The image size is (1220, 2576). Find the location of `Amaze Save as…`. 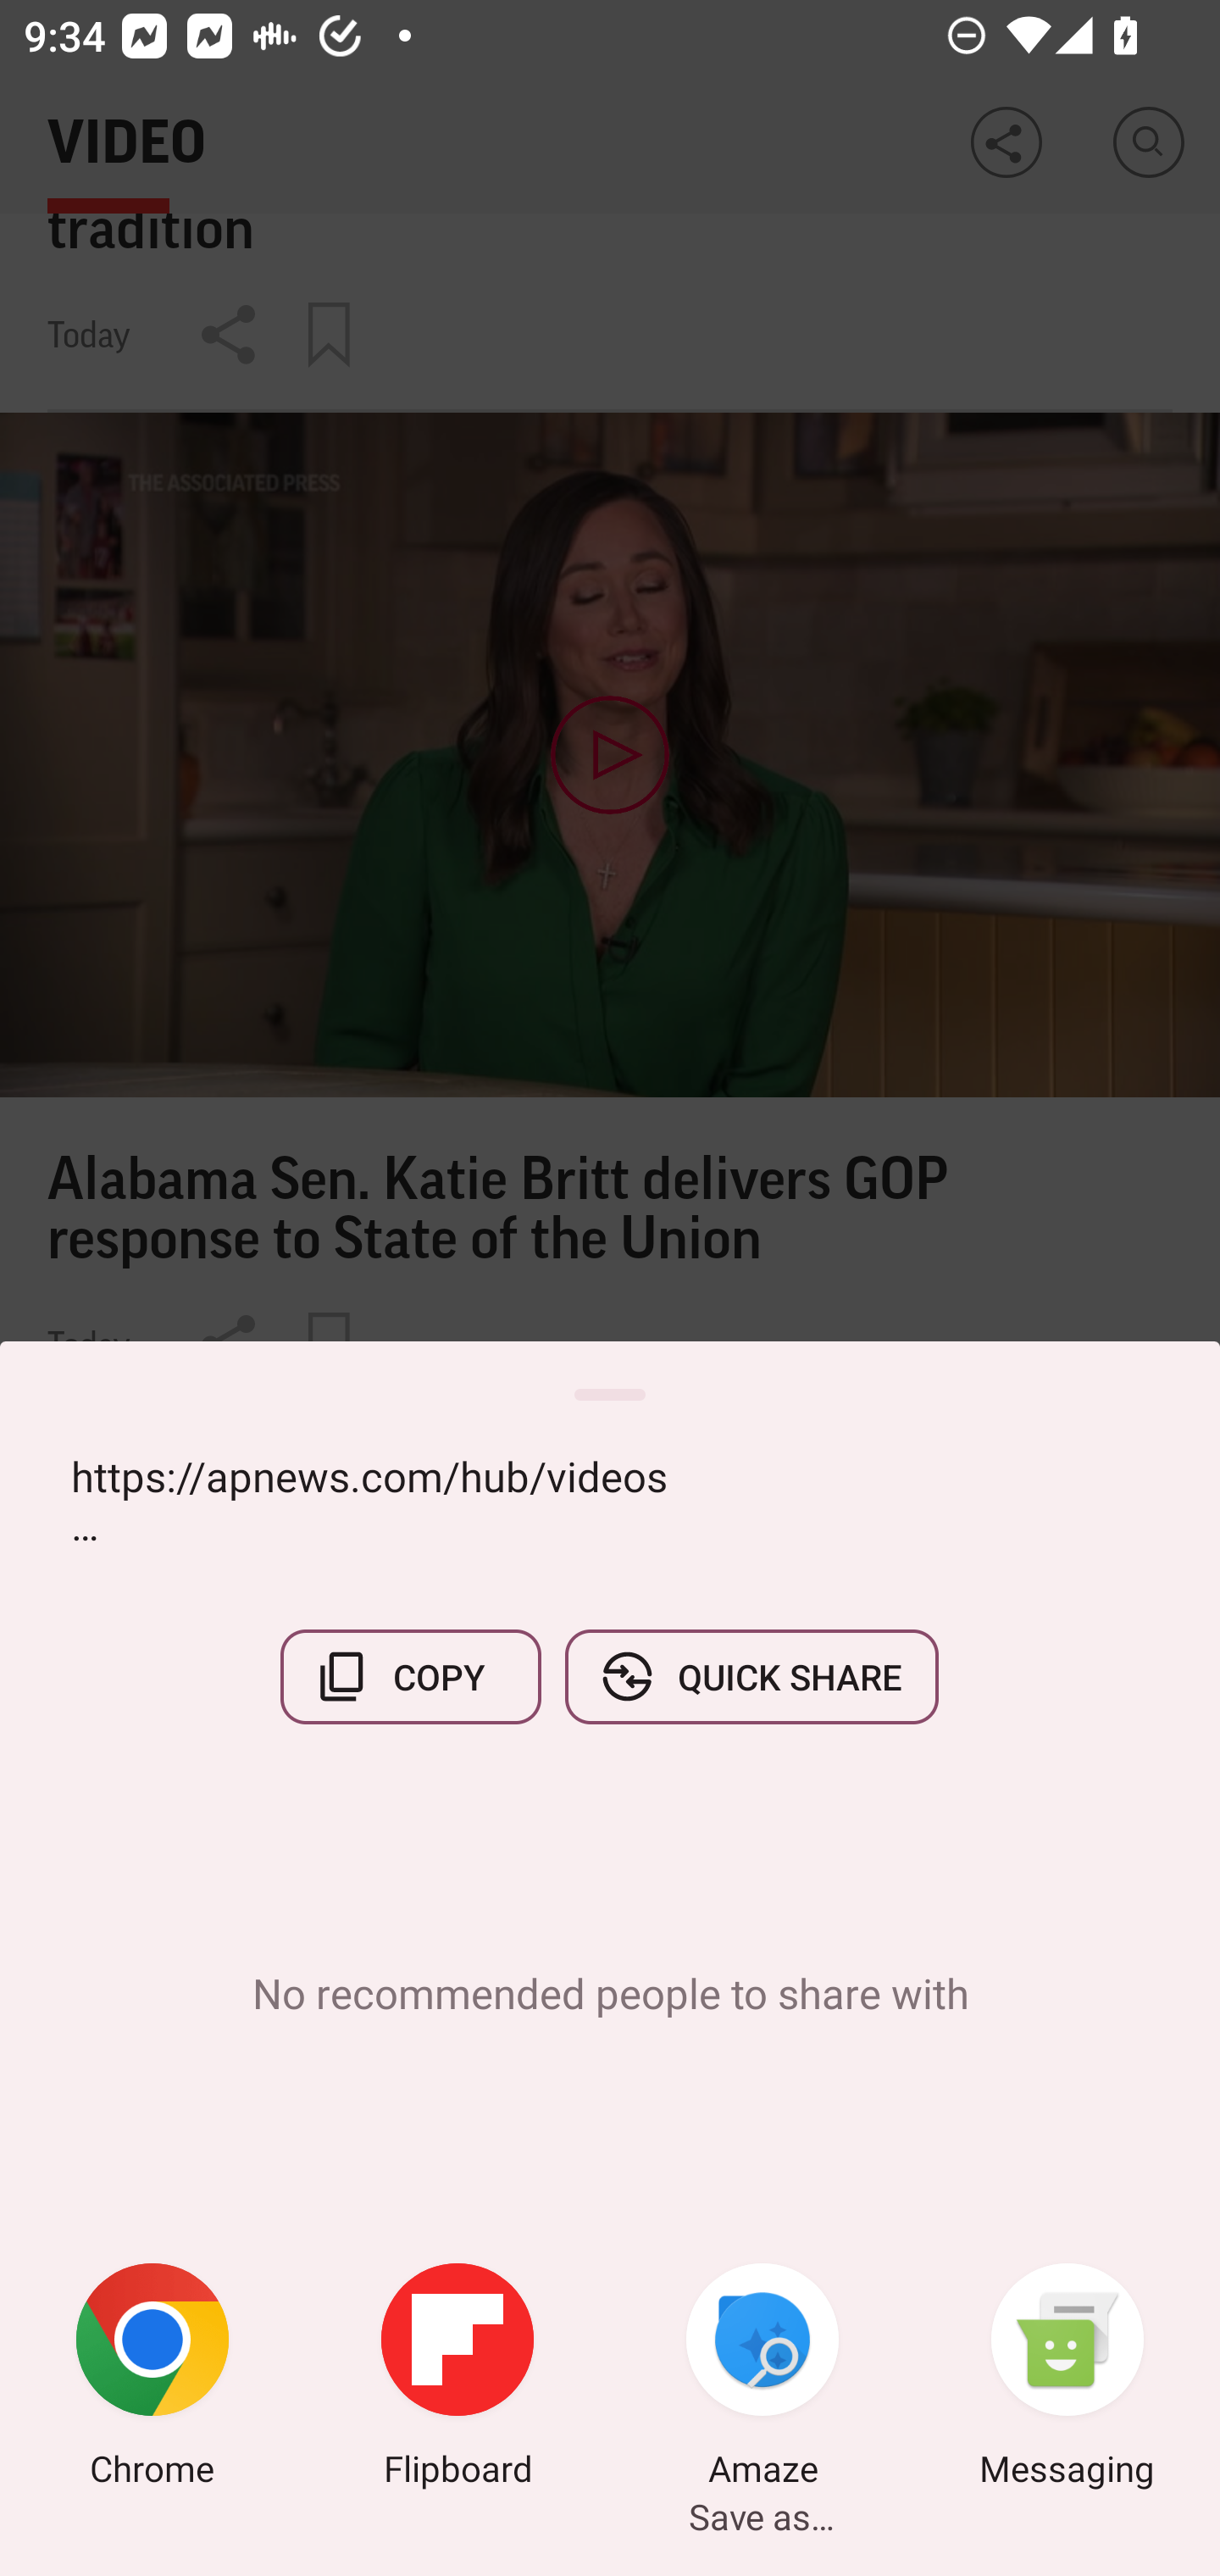

Amaze Save as… is located at coordinates (762, 2379).